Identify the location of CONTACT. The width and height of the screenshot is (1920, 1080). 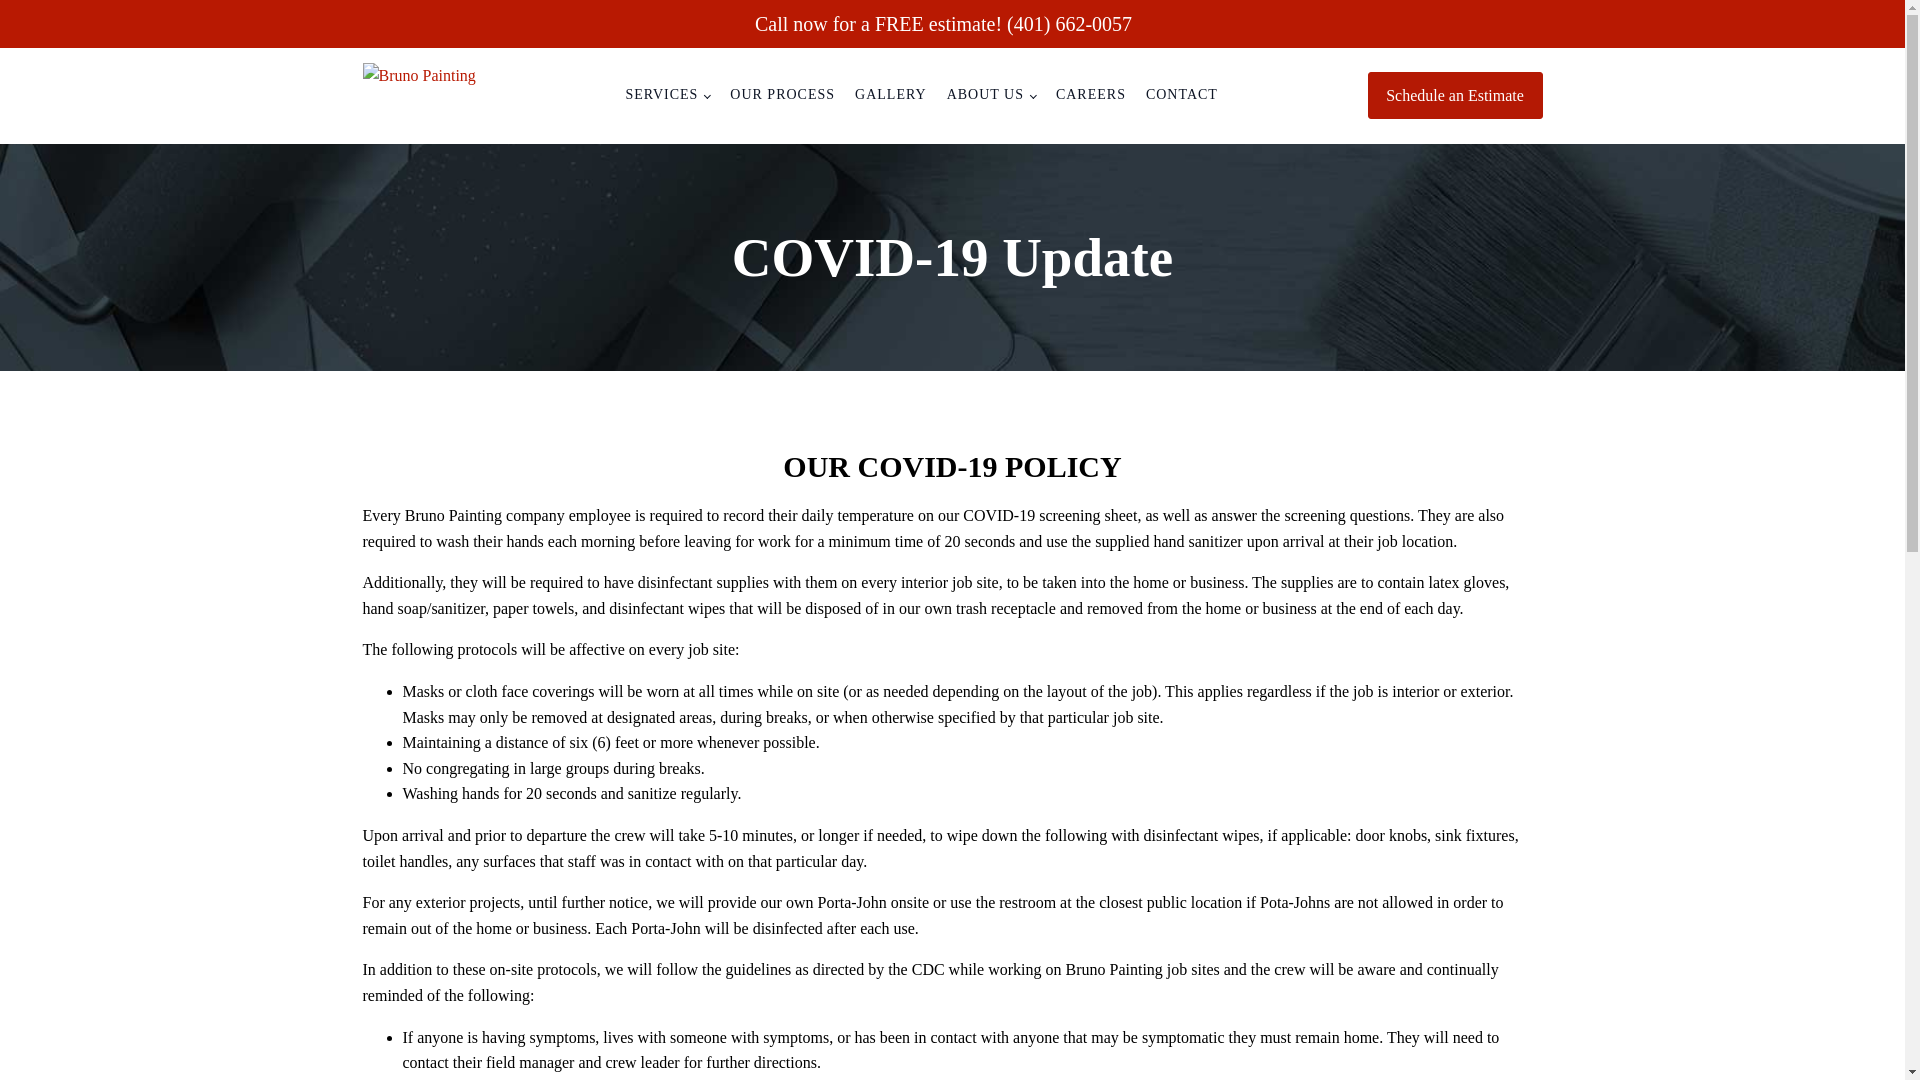
(1182, 94).